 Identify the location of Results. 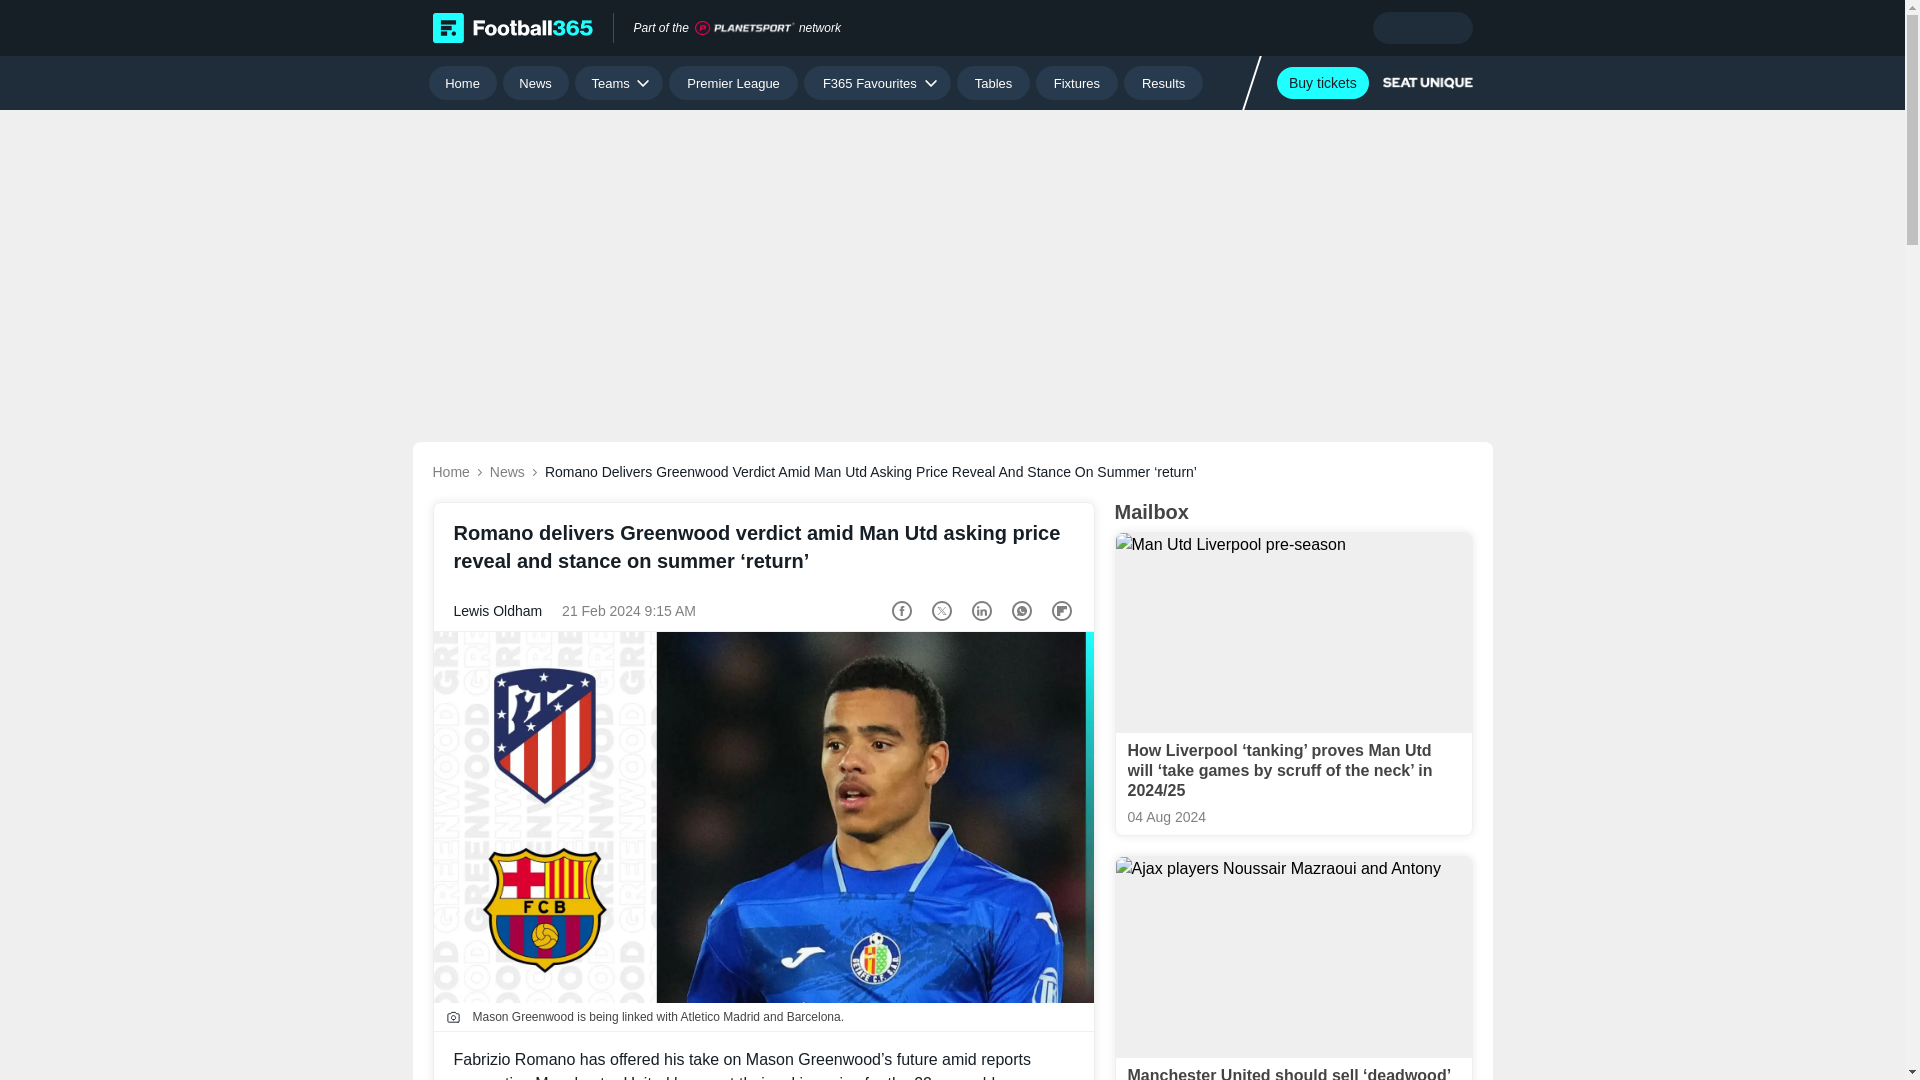
(1163, 82).